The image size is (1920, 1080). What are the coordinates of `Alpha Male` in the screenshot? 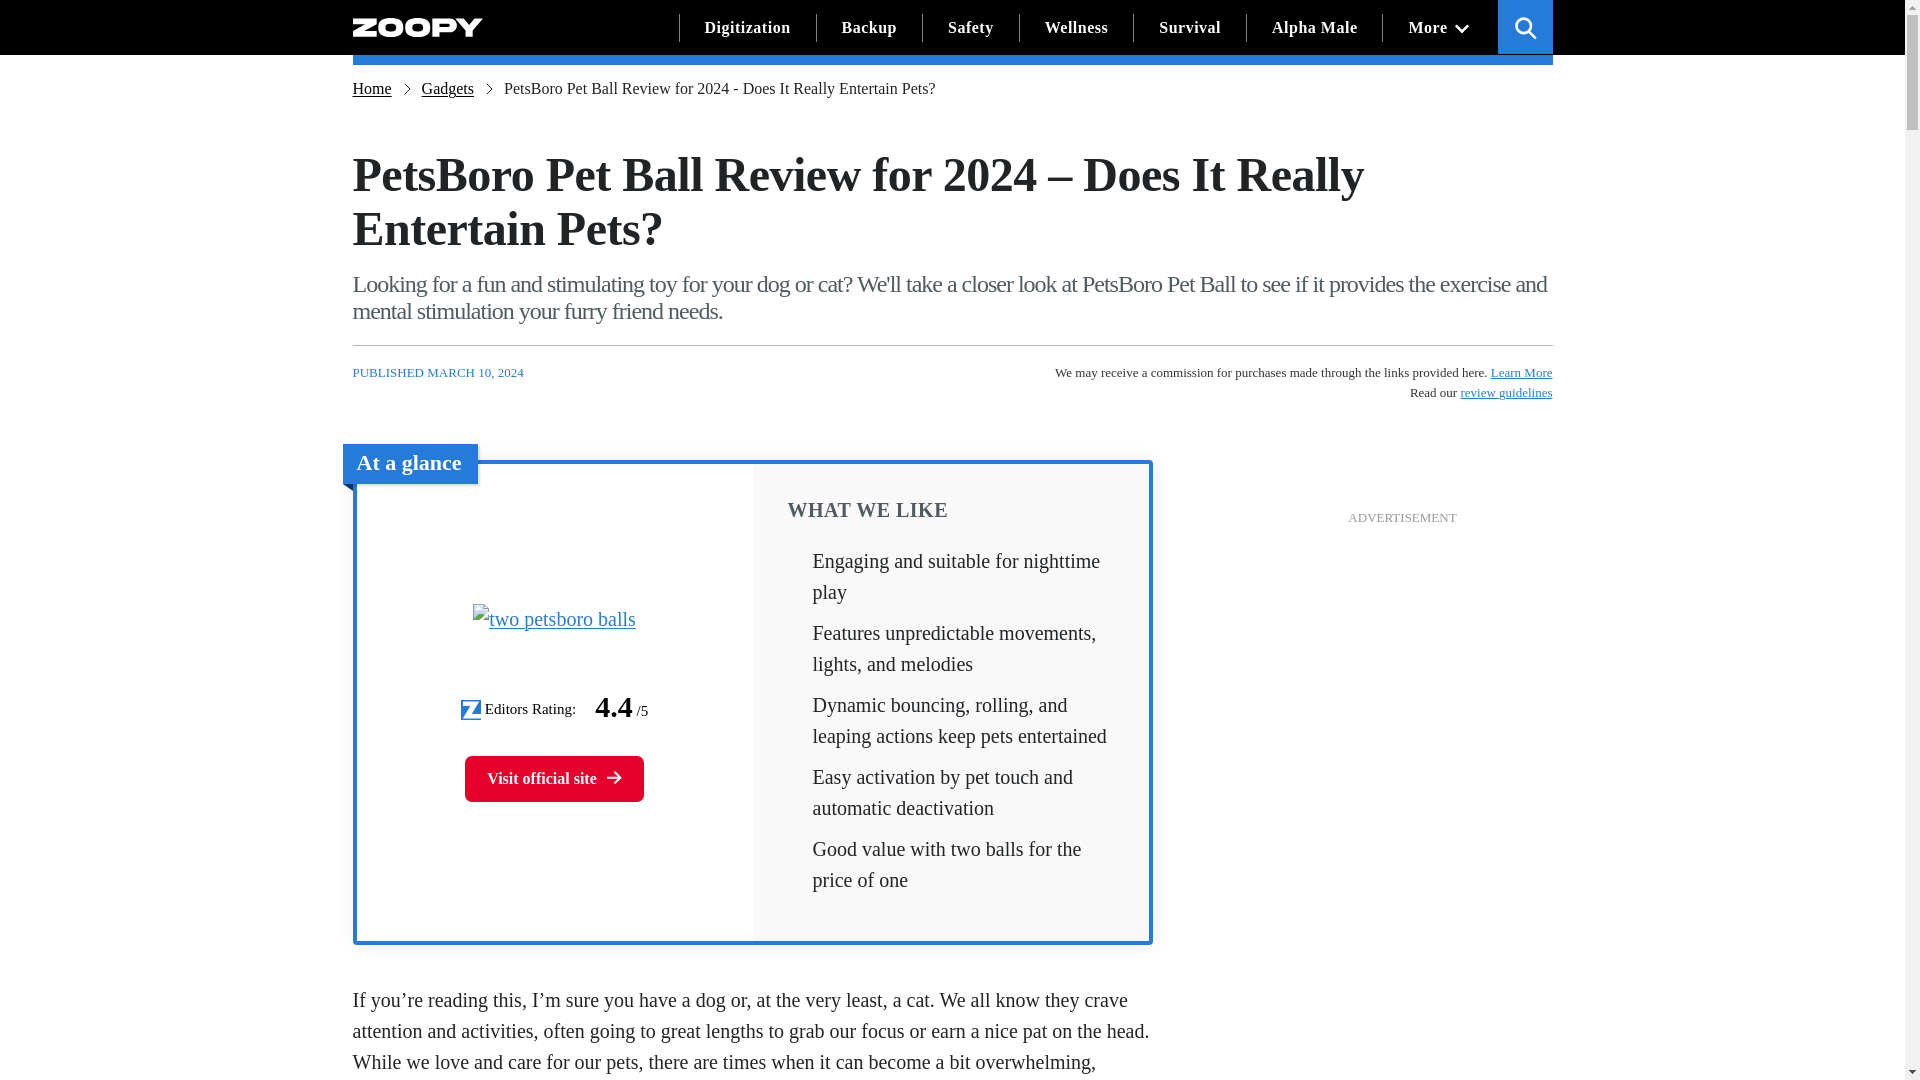 It's located at (1314, 28).